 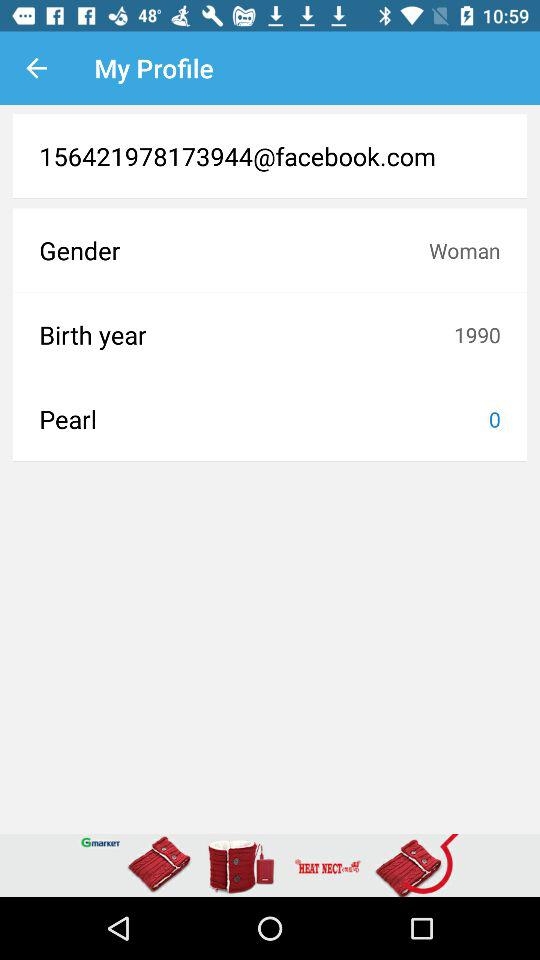 I want to click on turn off the birth year item, so click(x=246, y=334).